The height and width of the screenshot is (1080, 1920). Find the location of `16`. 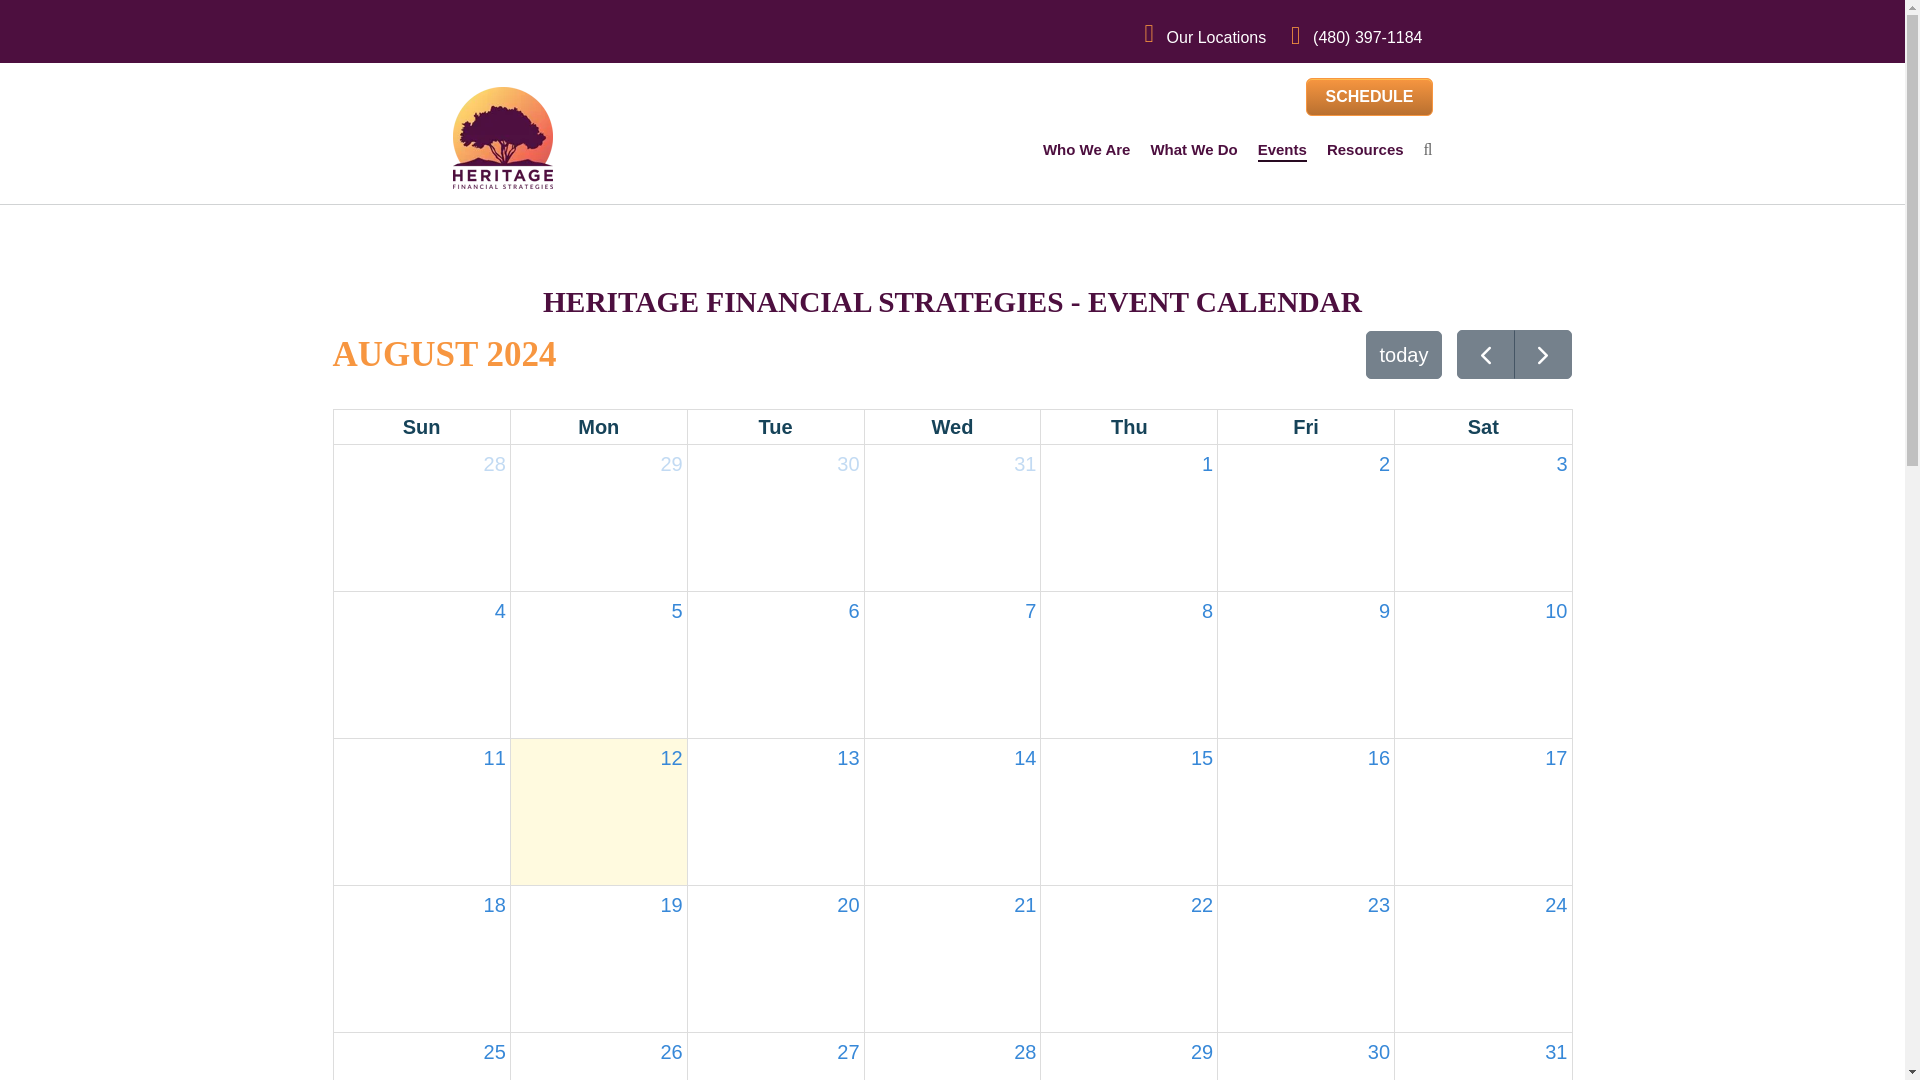

16 is located at coordinates (952, 426).